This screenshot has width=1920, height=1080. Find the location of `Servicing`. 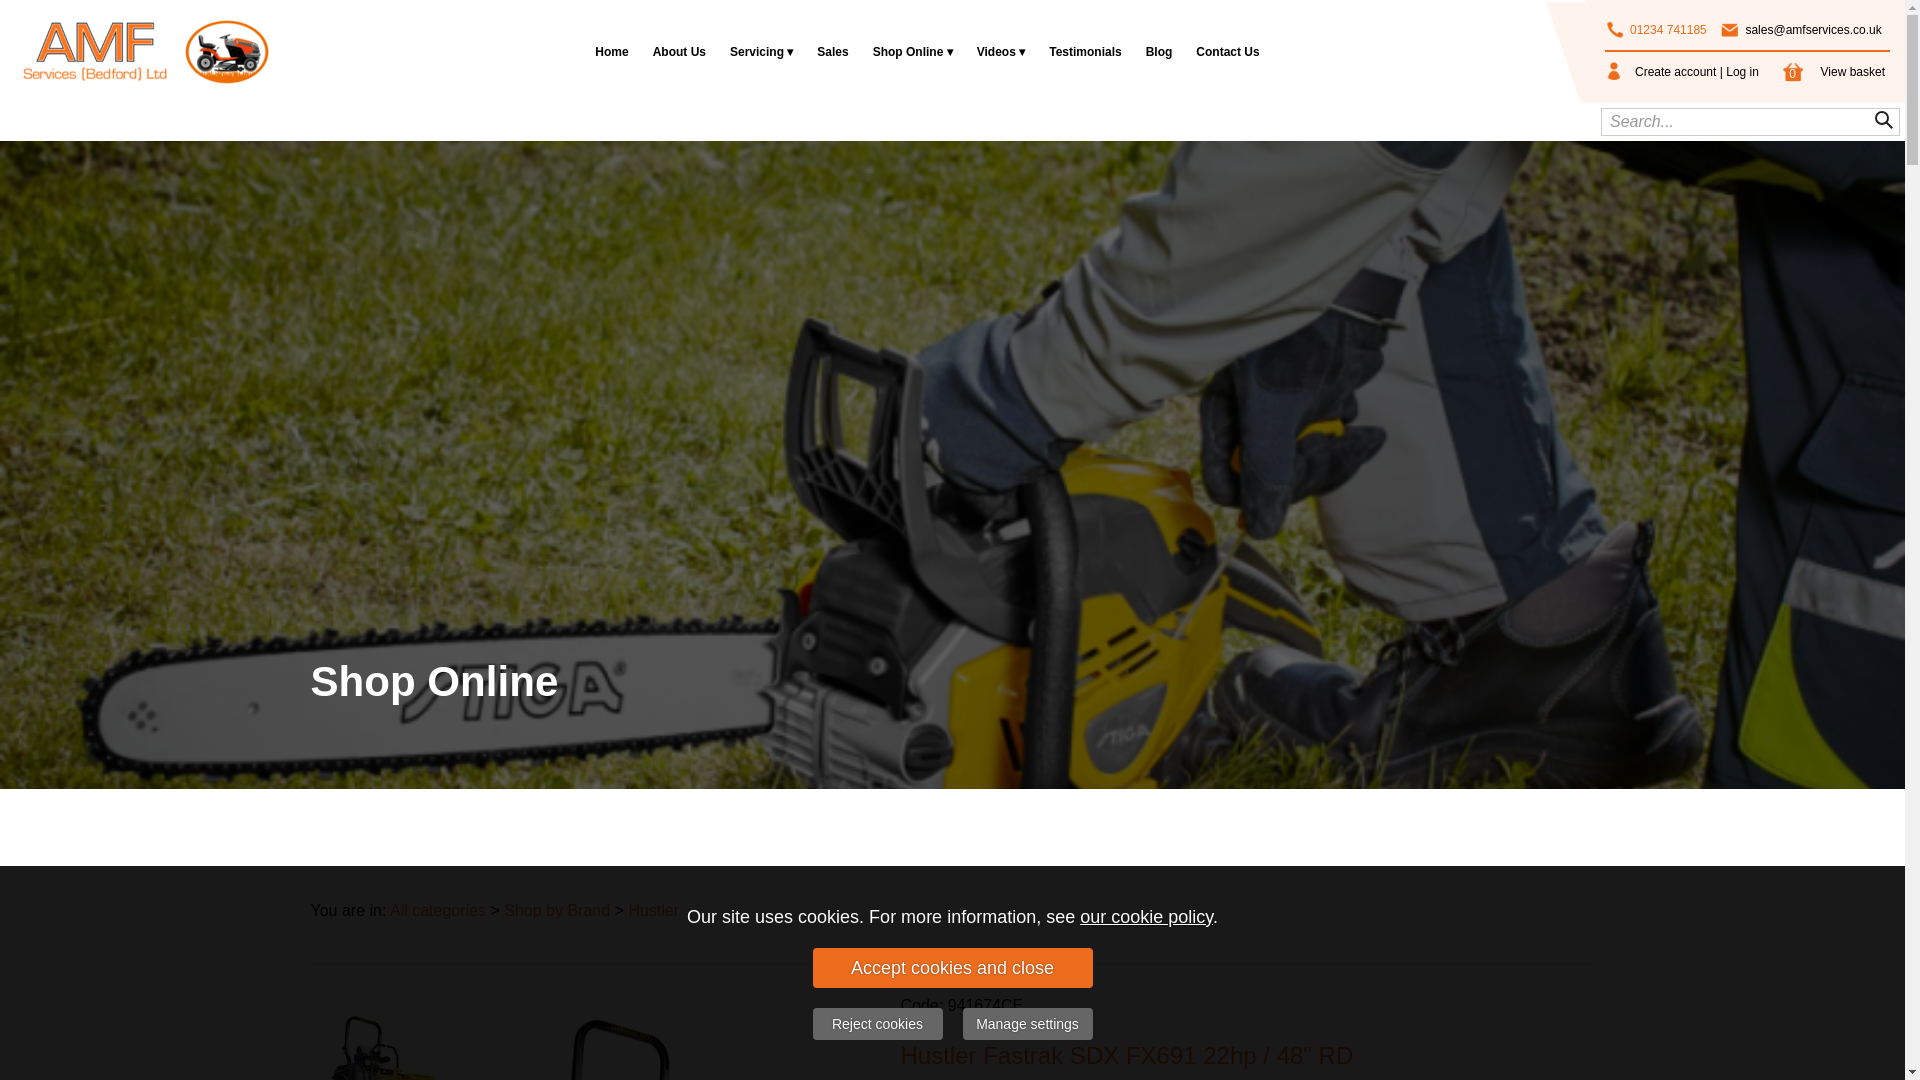

Servicing is located at coordinates (761, 52).